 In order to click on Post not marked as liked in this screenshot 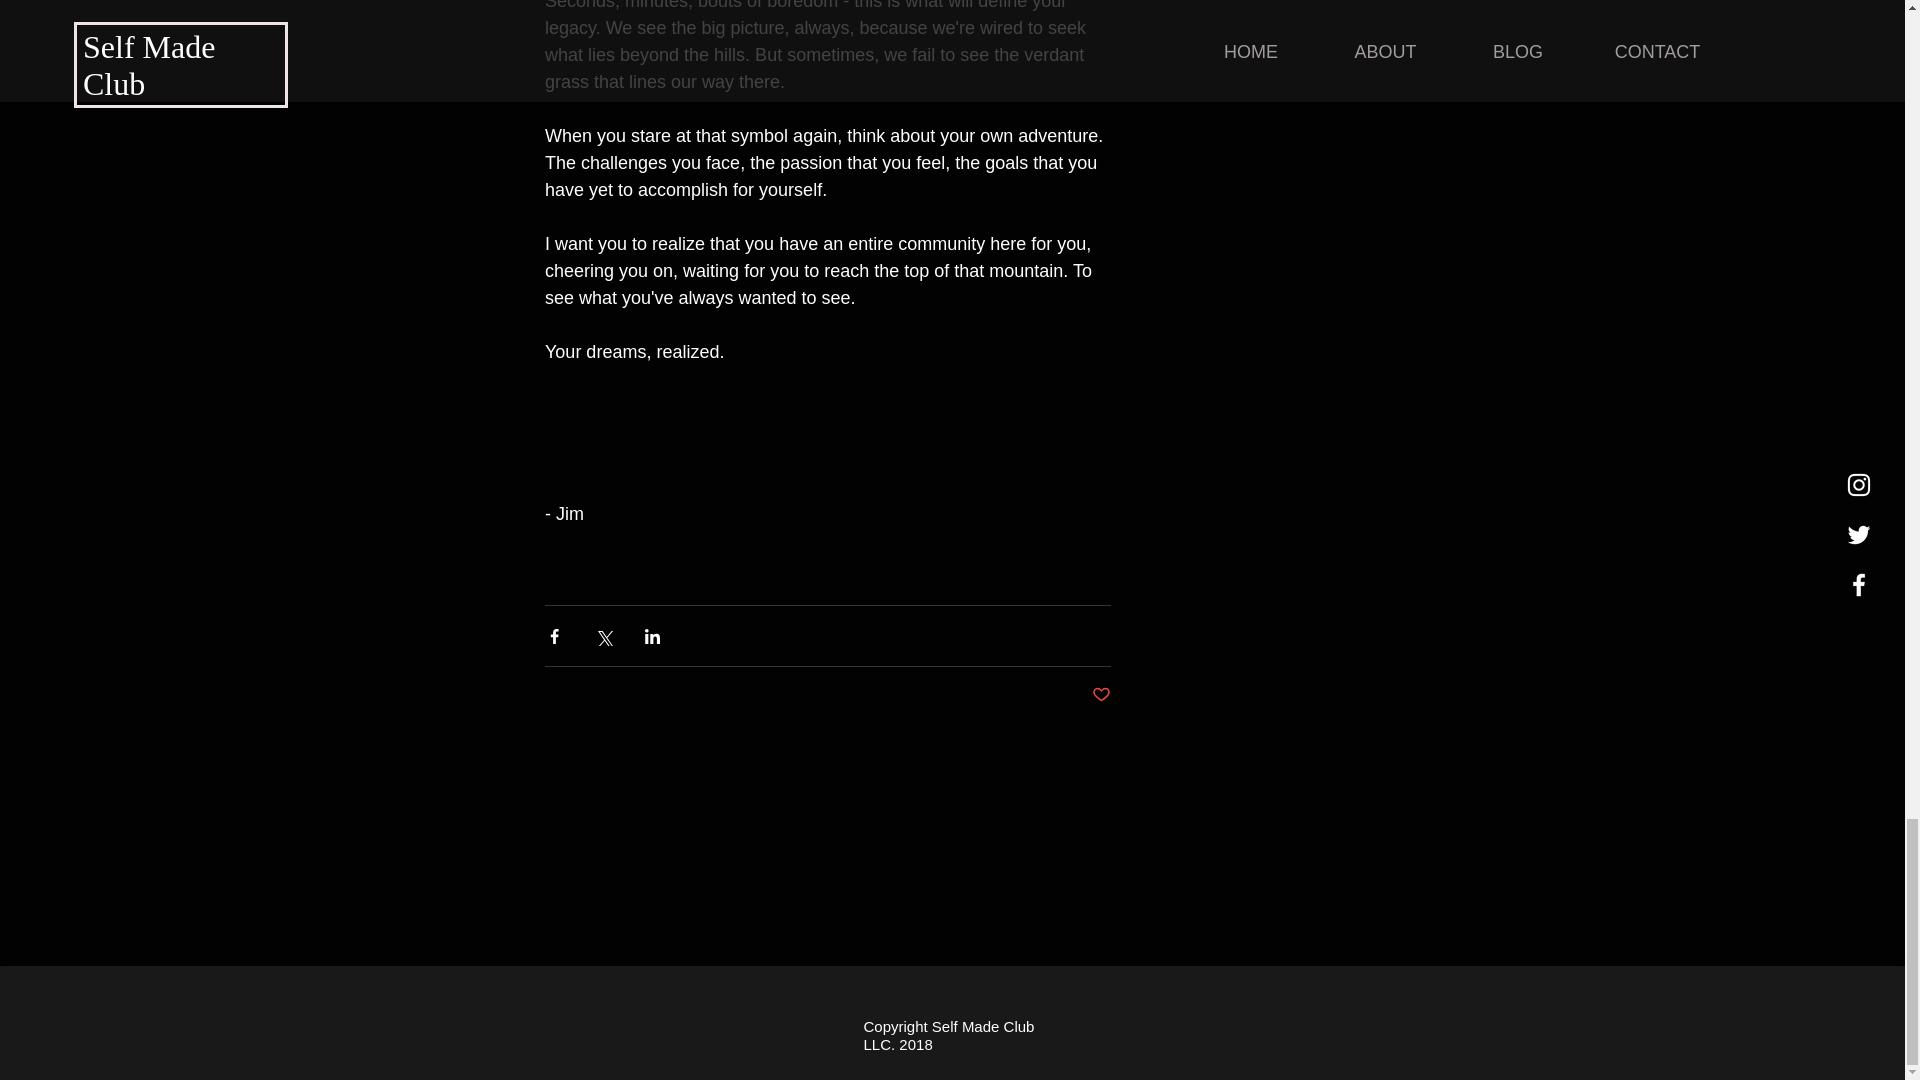, I will do `click(1102, 695)`.